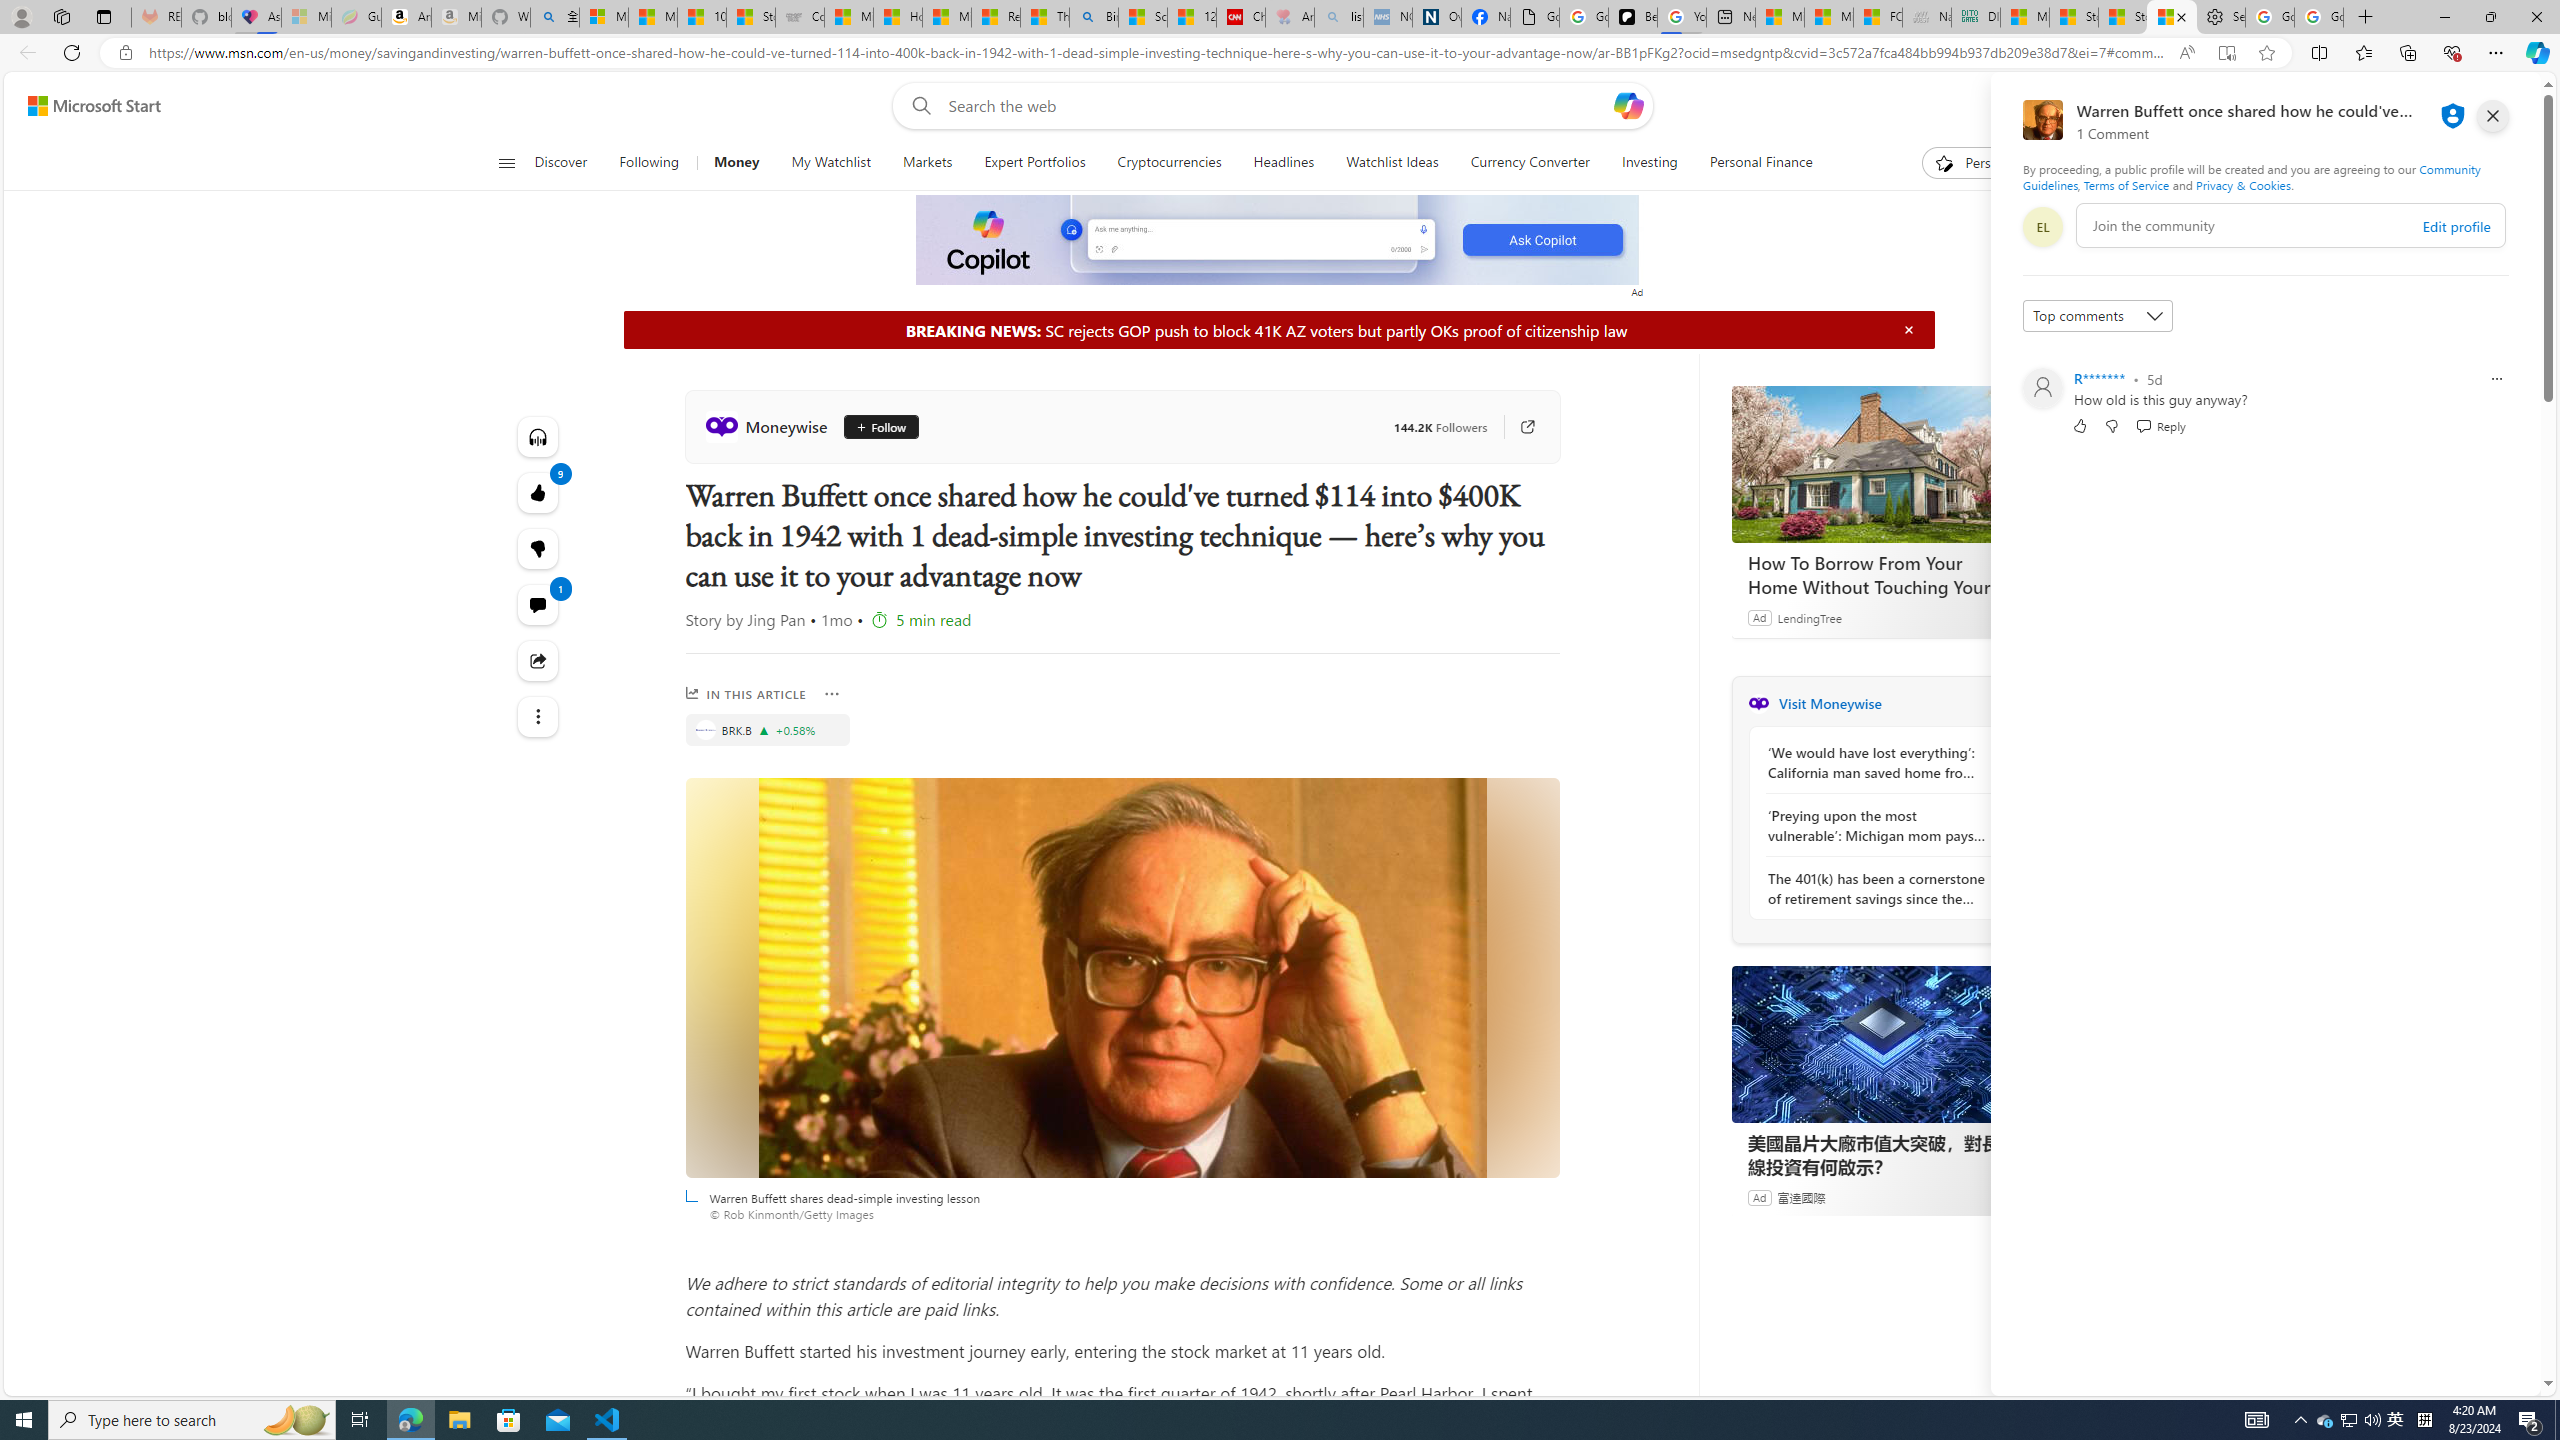 Image resolution: width=2560 pixels, height=1440 pixels. Describe the element at coordinates (926, 163) in the screenshot. I see `Markets` at that location.